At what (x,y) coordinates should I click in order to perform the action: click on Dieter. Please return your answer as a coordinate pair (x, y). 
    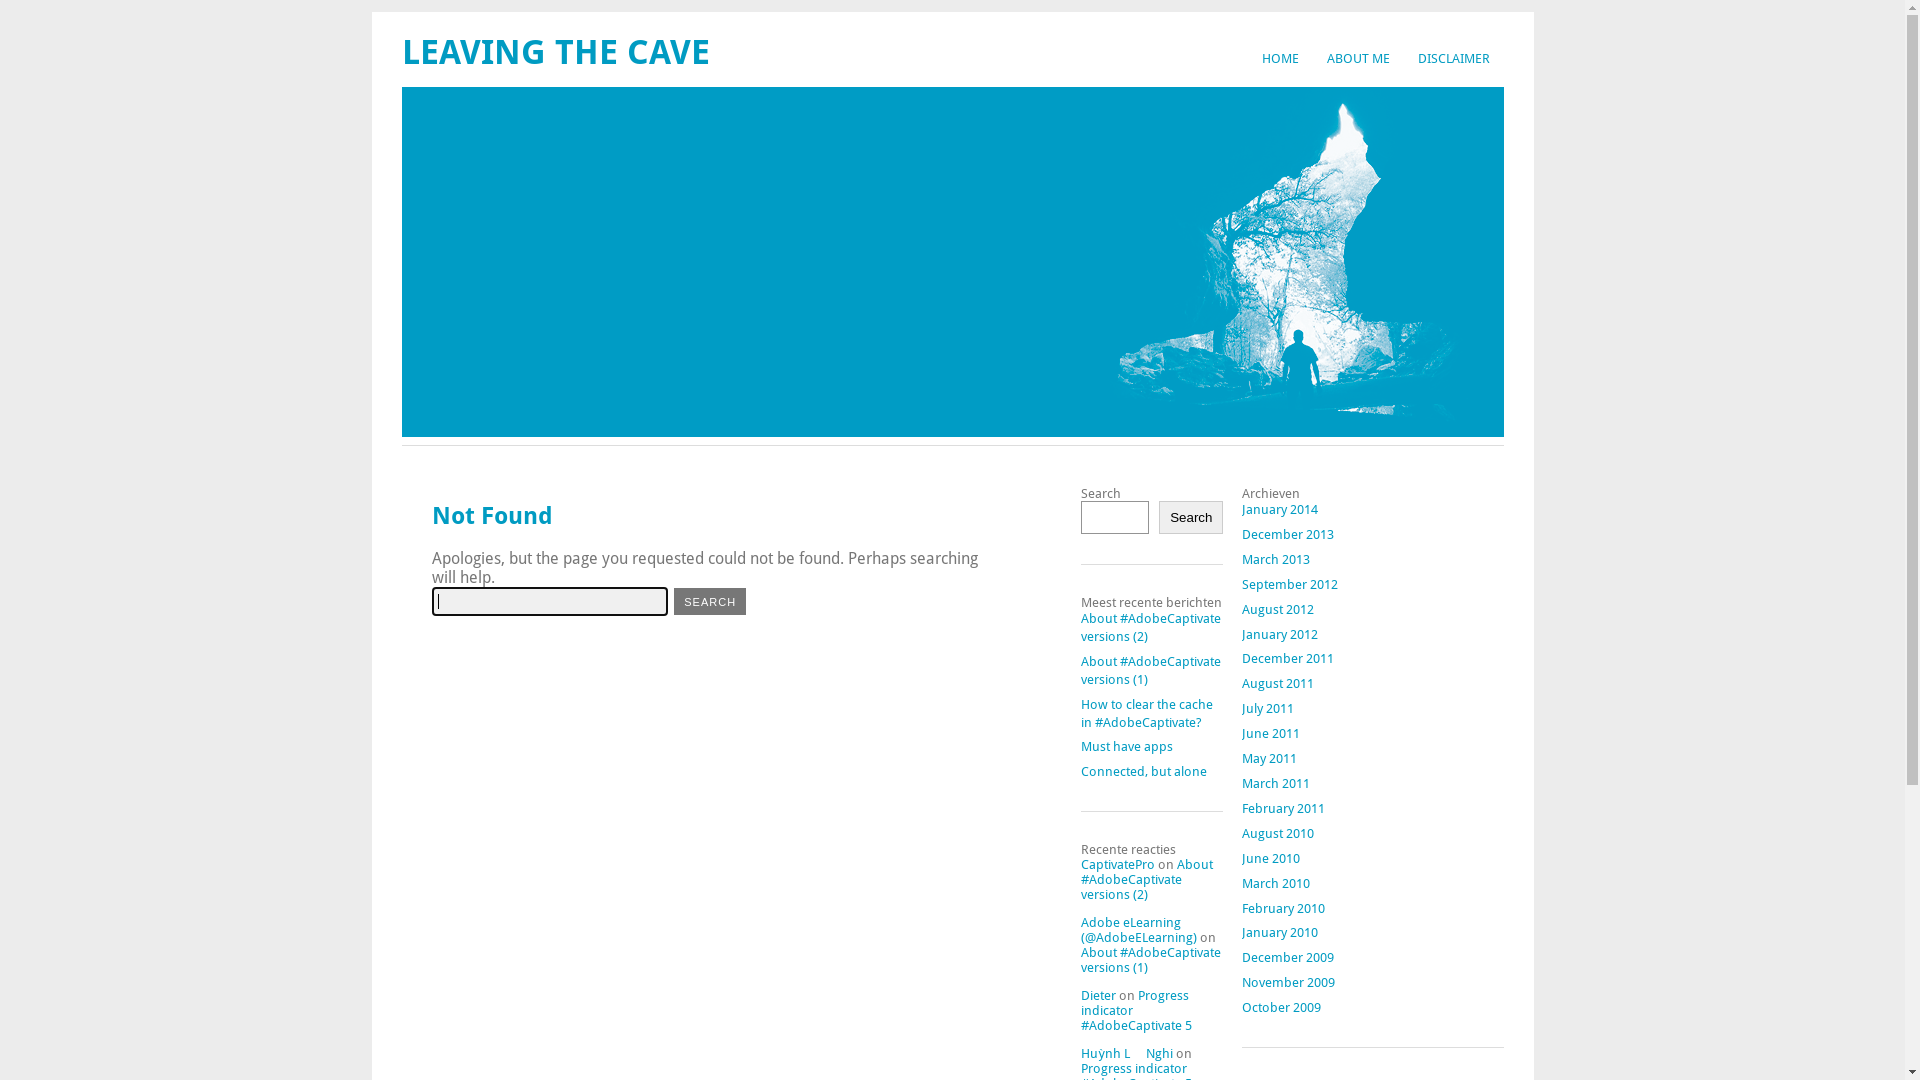
    Looking at the image, I should click on (1098, 996).